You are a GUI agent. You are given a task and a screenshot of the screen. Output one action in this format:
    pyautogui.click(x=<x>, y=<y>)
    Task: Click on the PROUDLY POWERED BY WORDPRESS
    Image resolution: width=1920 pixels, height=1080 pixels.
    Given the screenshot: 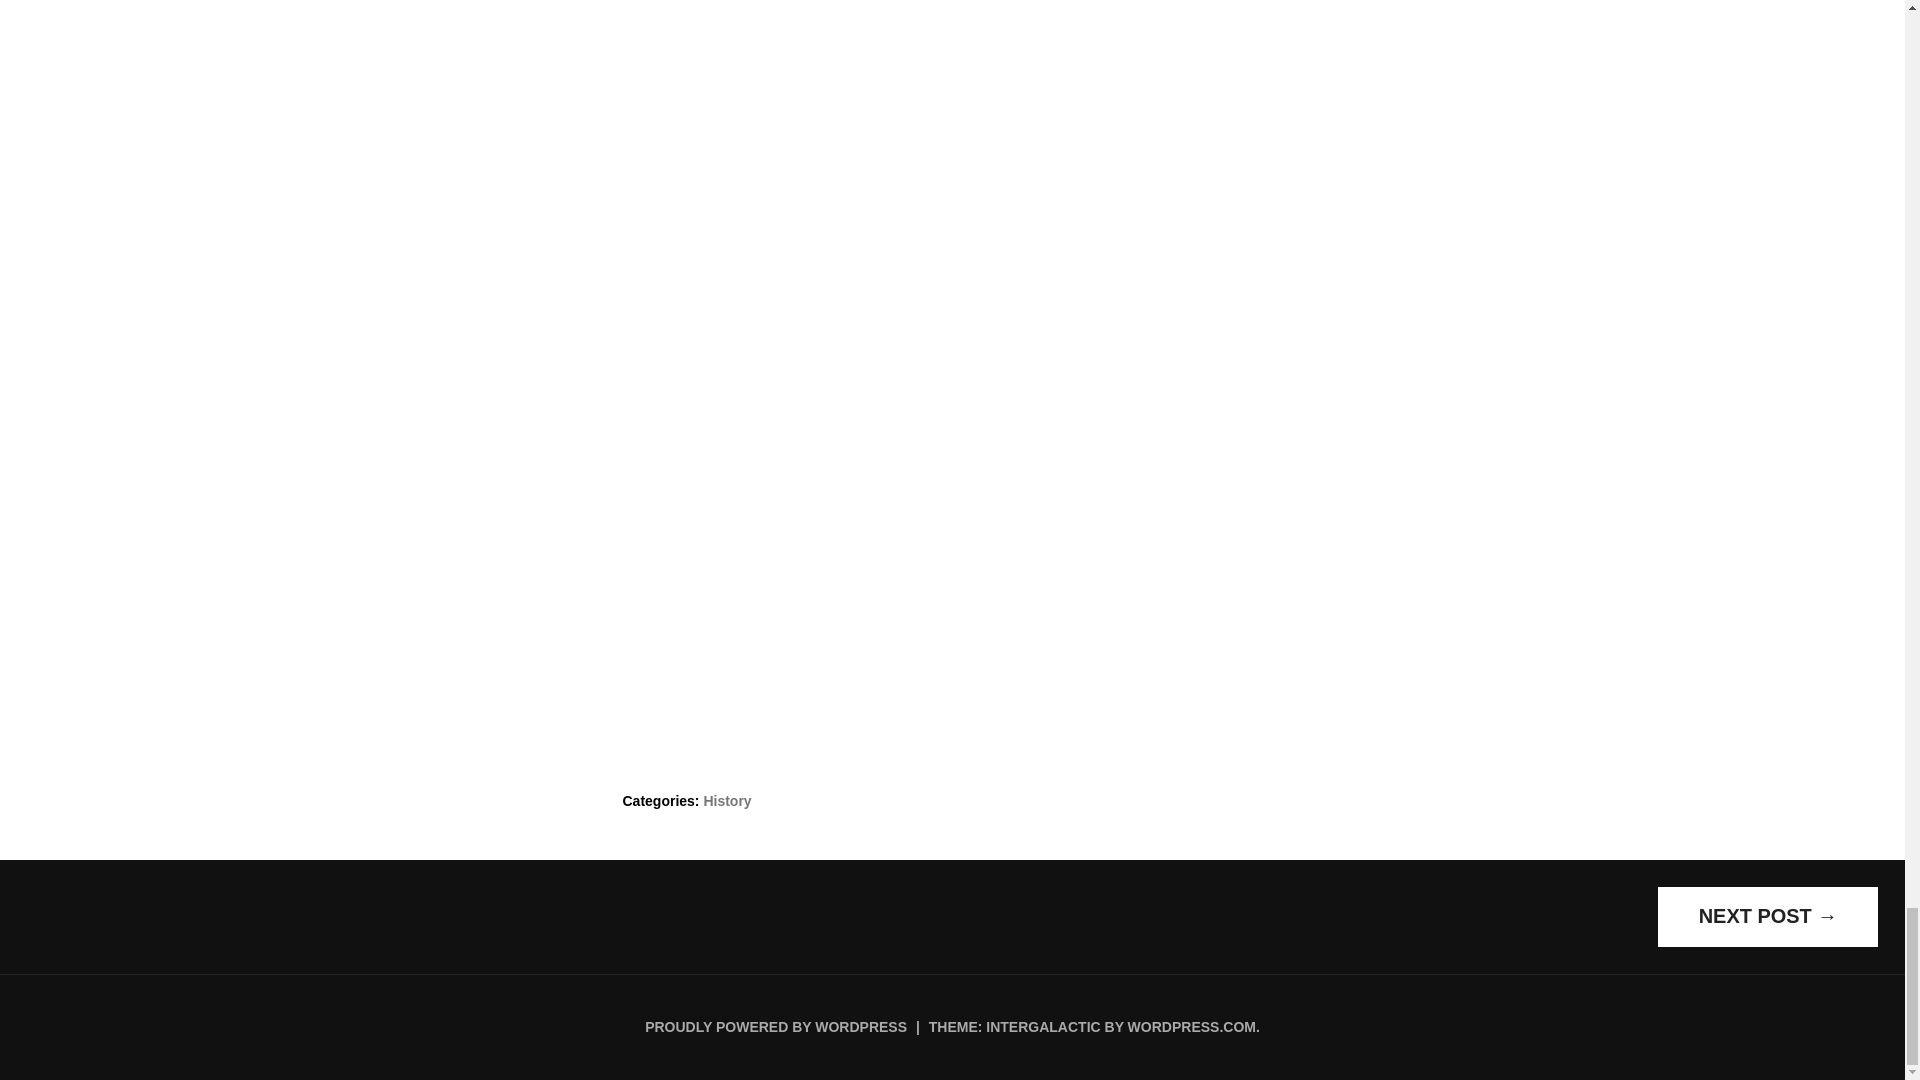 What is the action you would take?
    pyautogui.click(x=776, y=1026)
    